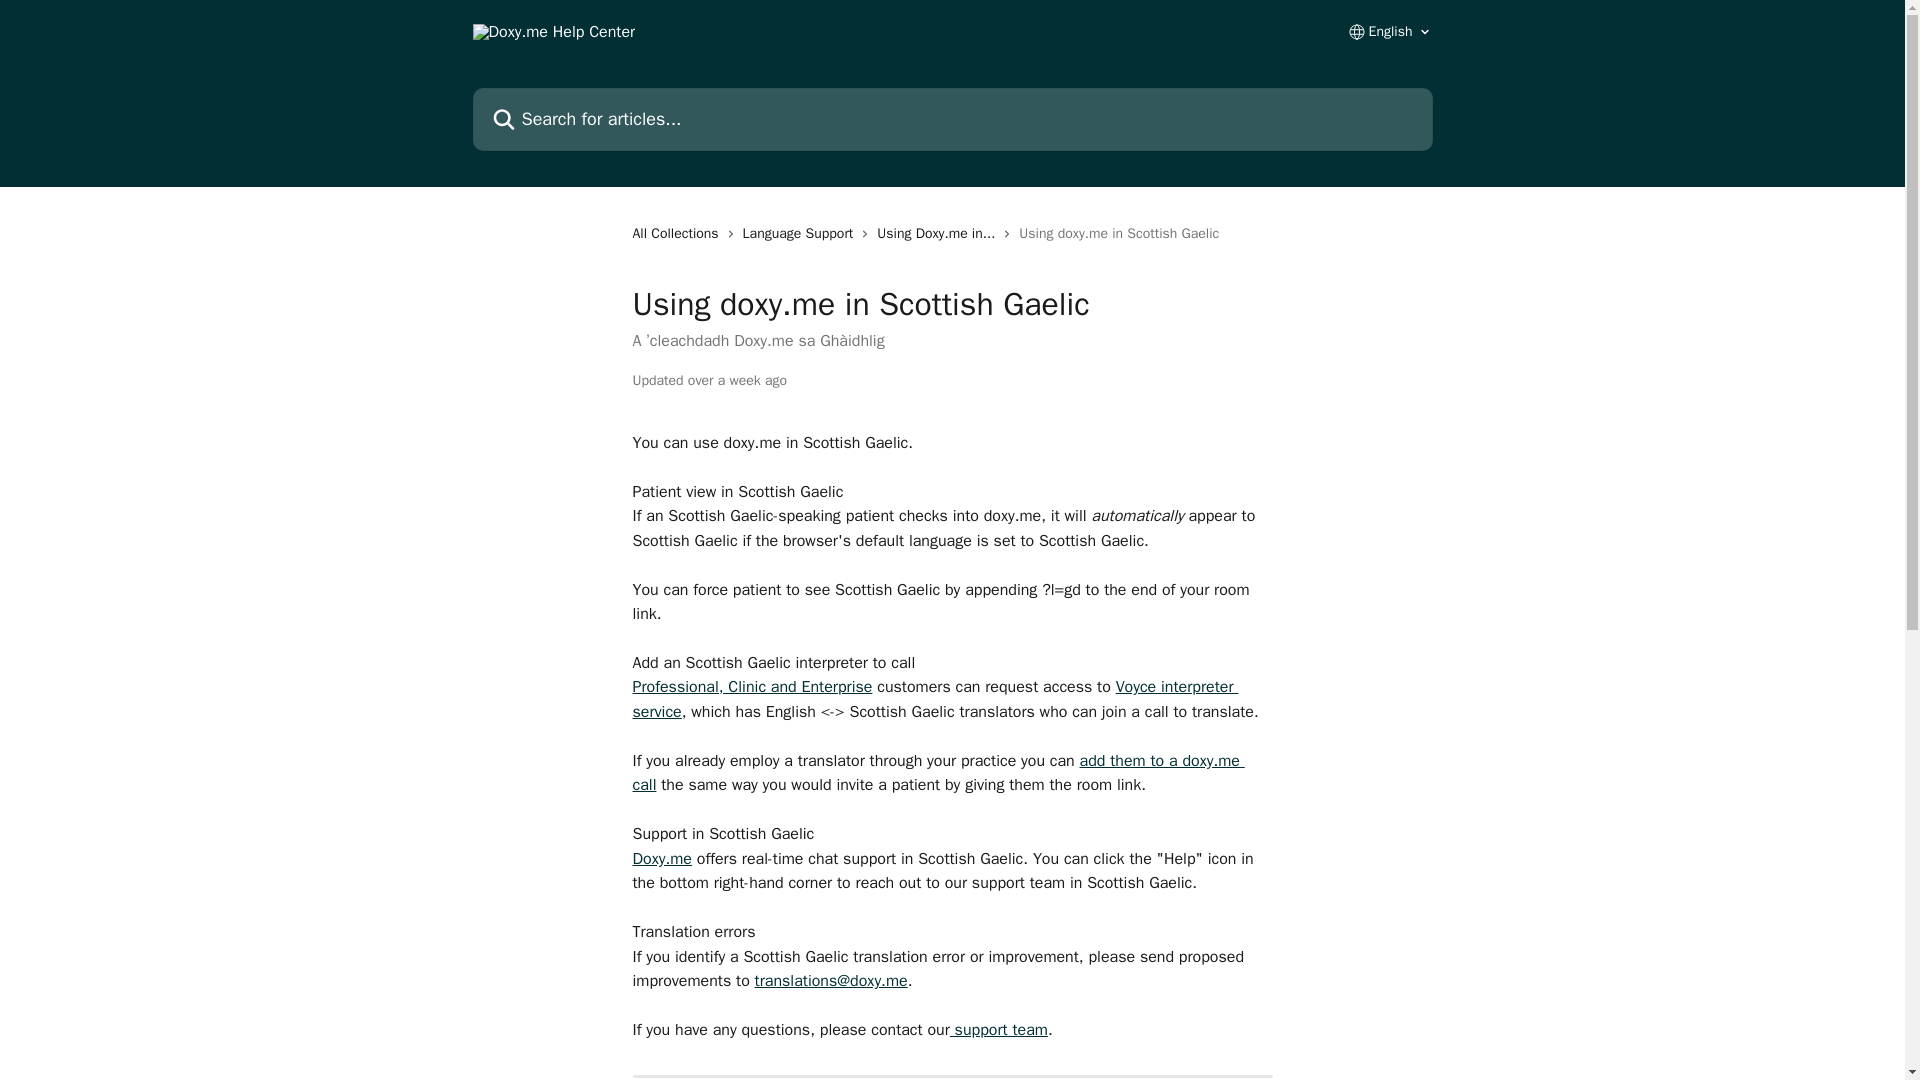 The height and width of the screenshot is (1080, 1920). I want to click on Using Doxy.me in..., so click(940, 234).